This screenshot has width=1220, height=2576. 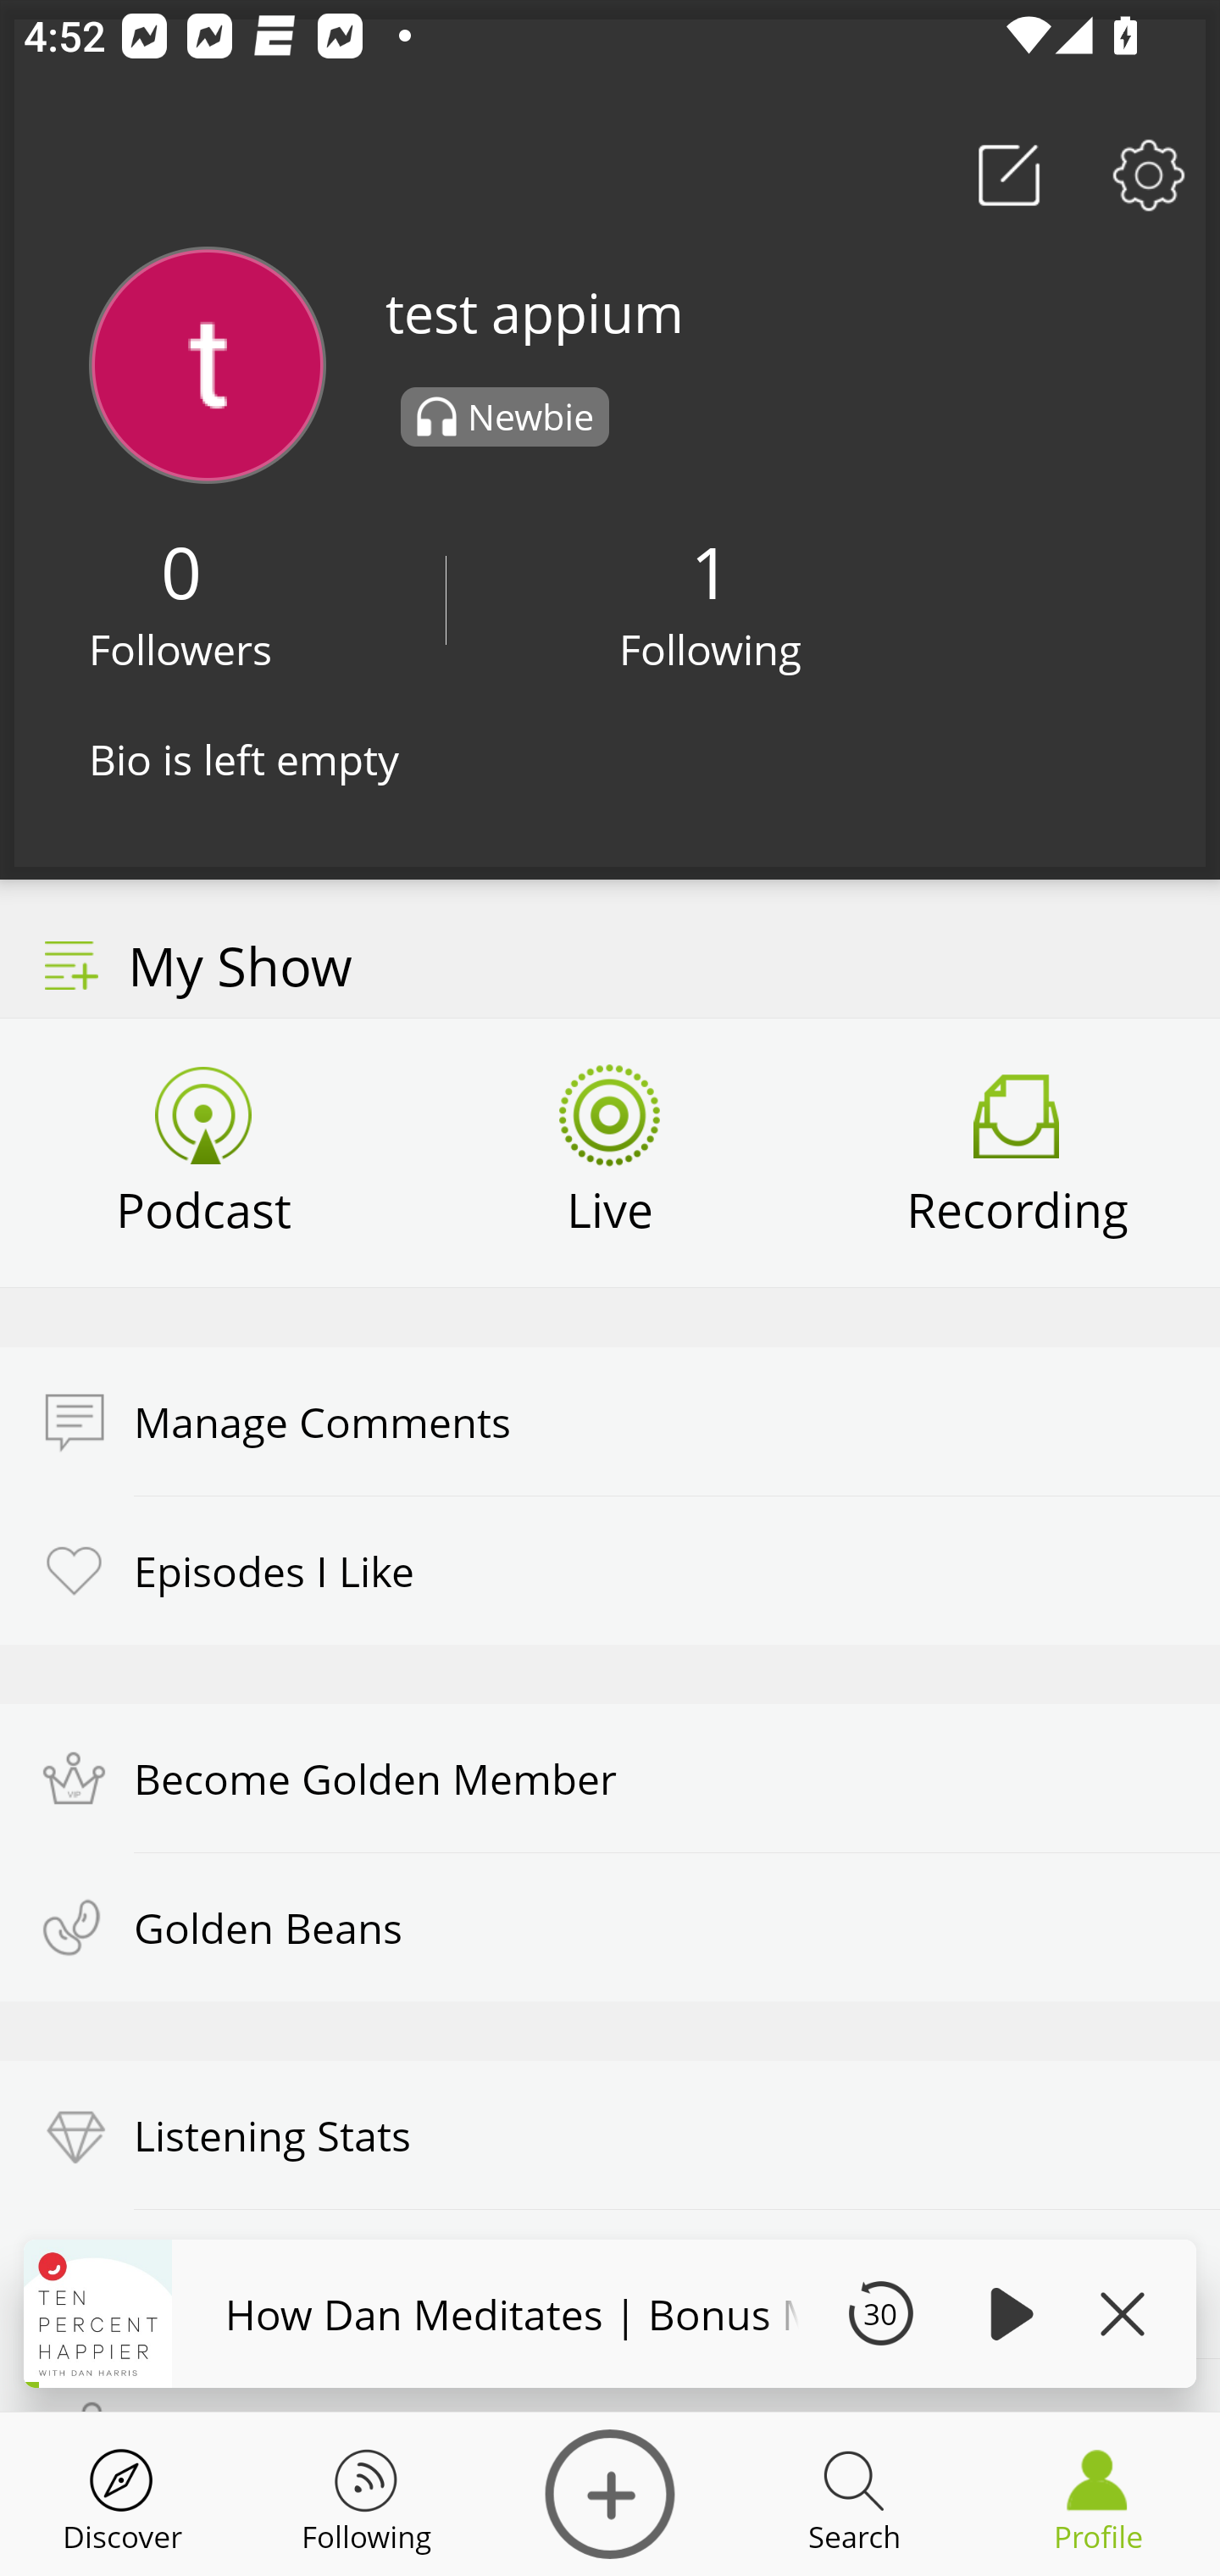 What do you see at coordinates (610, 1927) in the screenshot?
I see `Golden Beans` at bounding box center [610, 1927].